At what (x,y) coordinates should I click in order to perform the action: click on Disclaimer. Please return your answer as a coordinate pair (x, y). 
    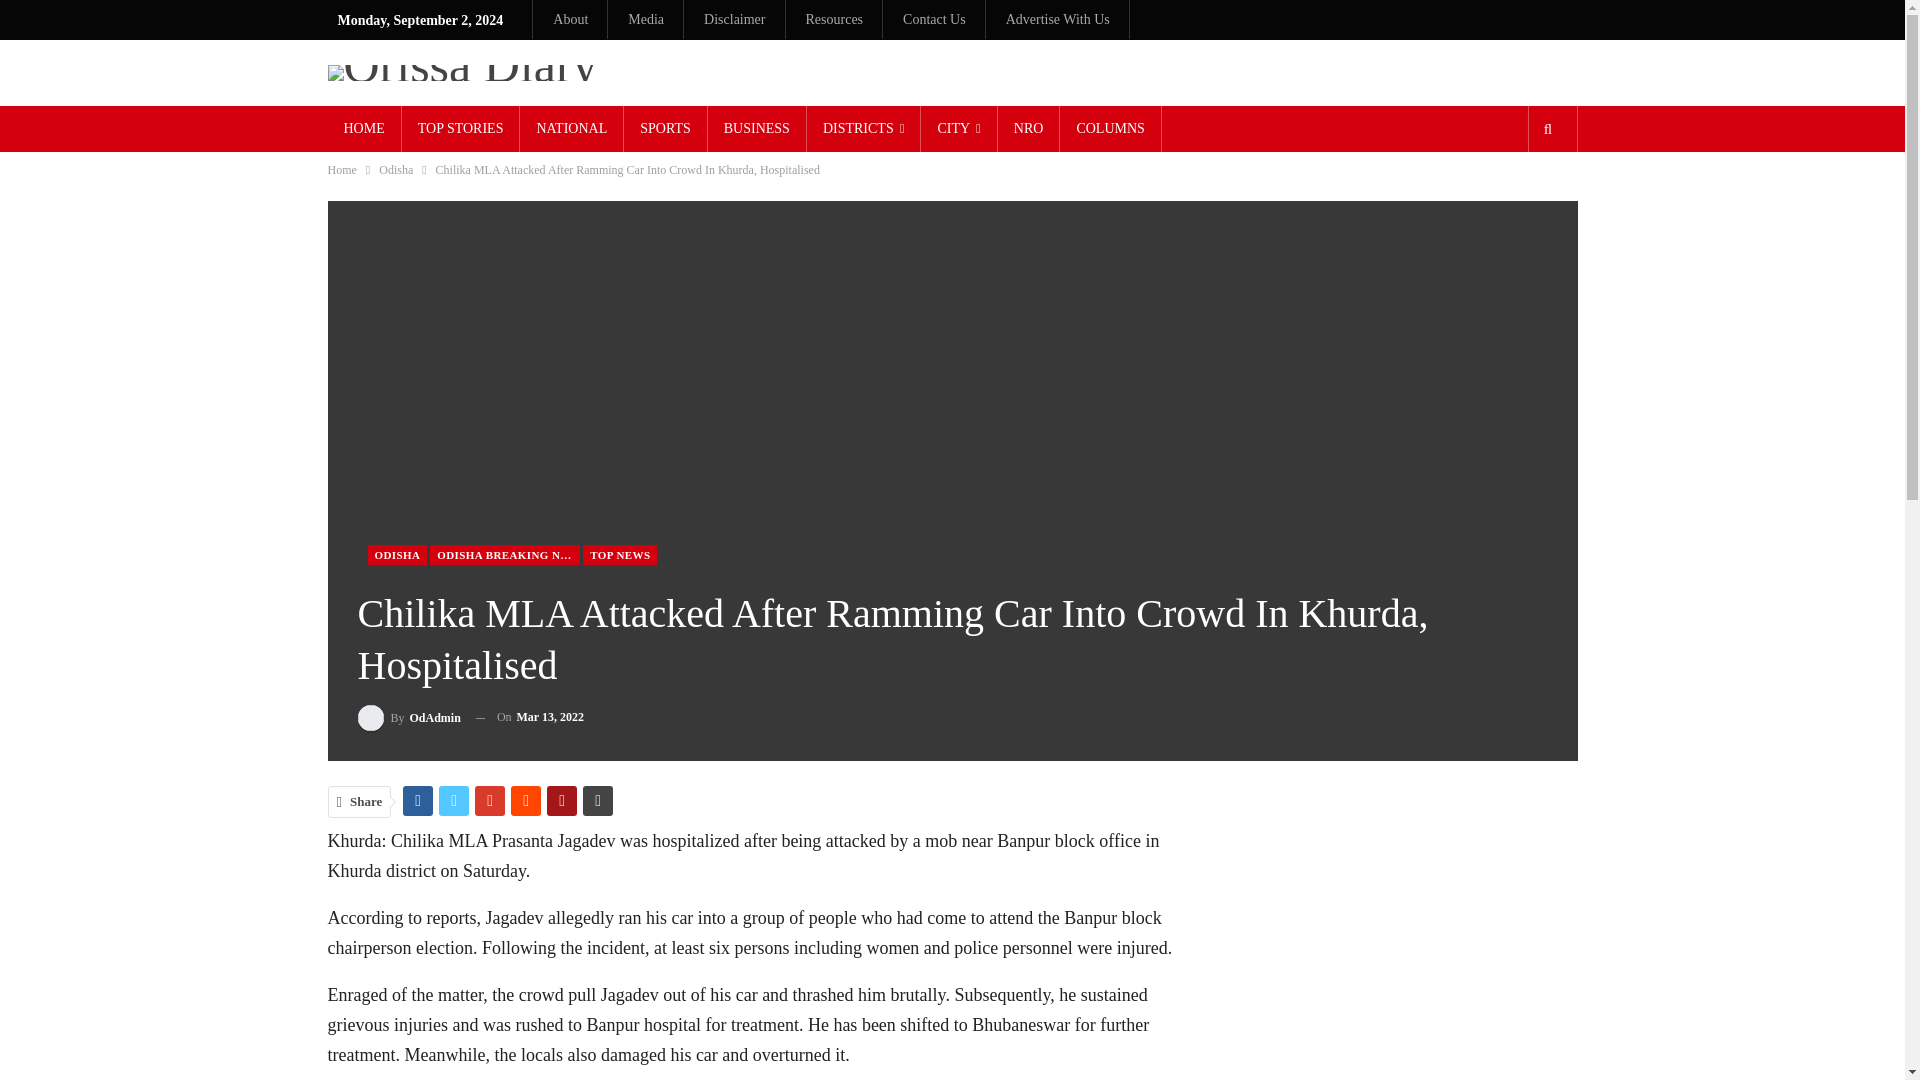
    Looking at the image, I should click on (734, 19).